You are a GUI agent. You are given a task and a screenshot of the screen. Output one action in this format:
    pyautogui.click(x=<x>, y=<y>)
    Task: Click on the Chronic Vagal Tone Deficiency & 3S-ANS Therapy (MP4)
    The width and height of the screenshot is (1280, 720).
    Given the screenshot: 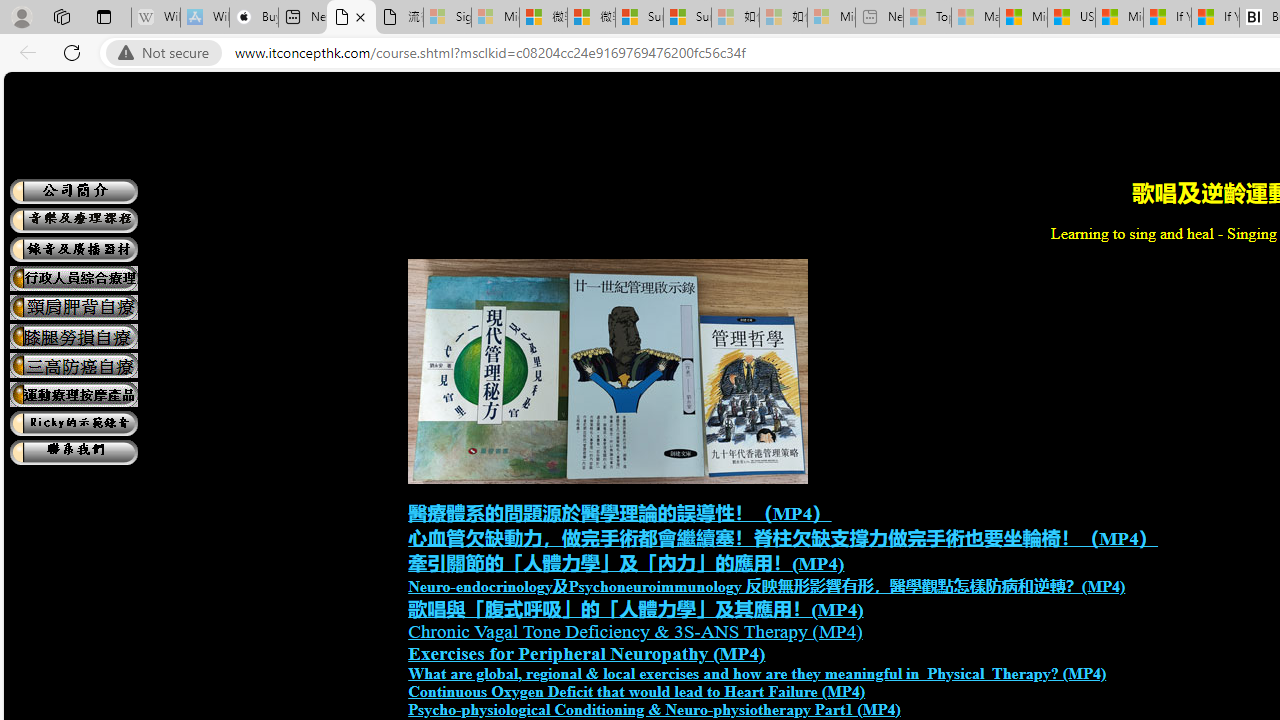 What is the action you would take?
    pyautogui.click(x=635, y=631)
    